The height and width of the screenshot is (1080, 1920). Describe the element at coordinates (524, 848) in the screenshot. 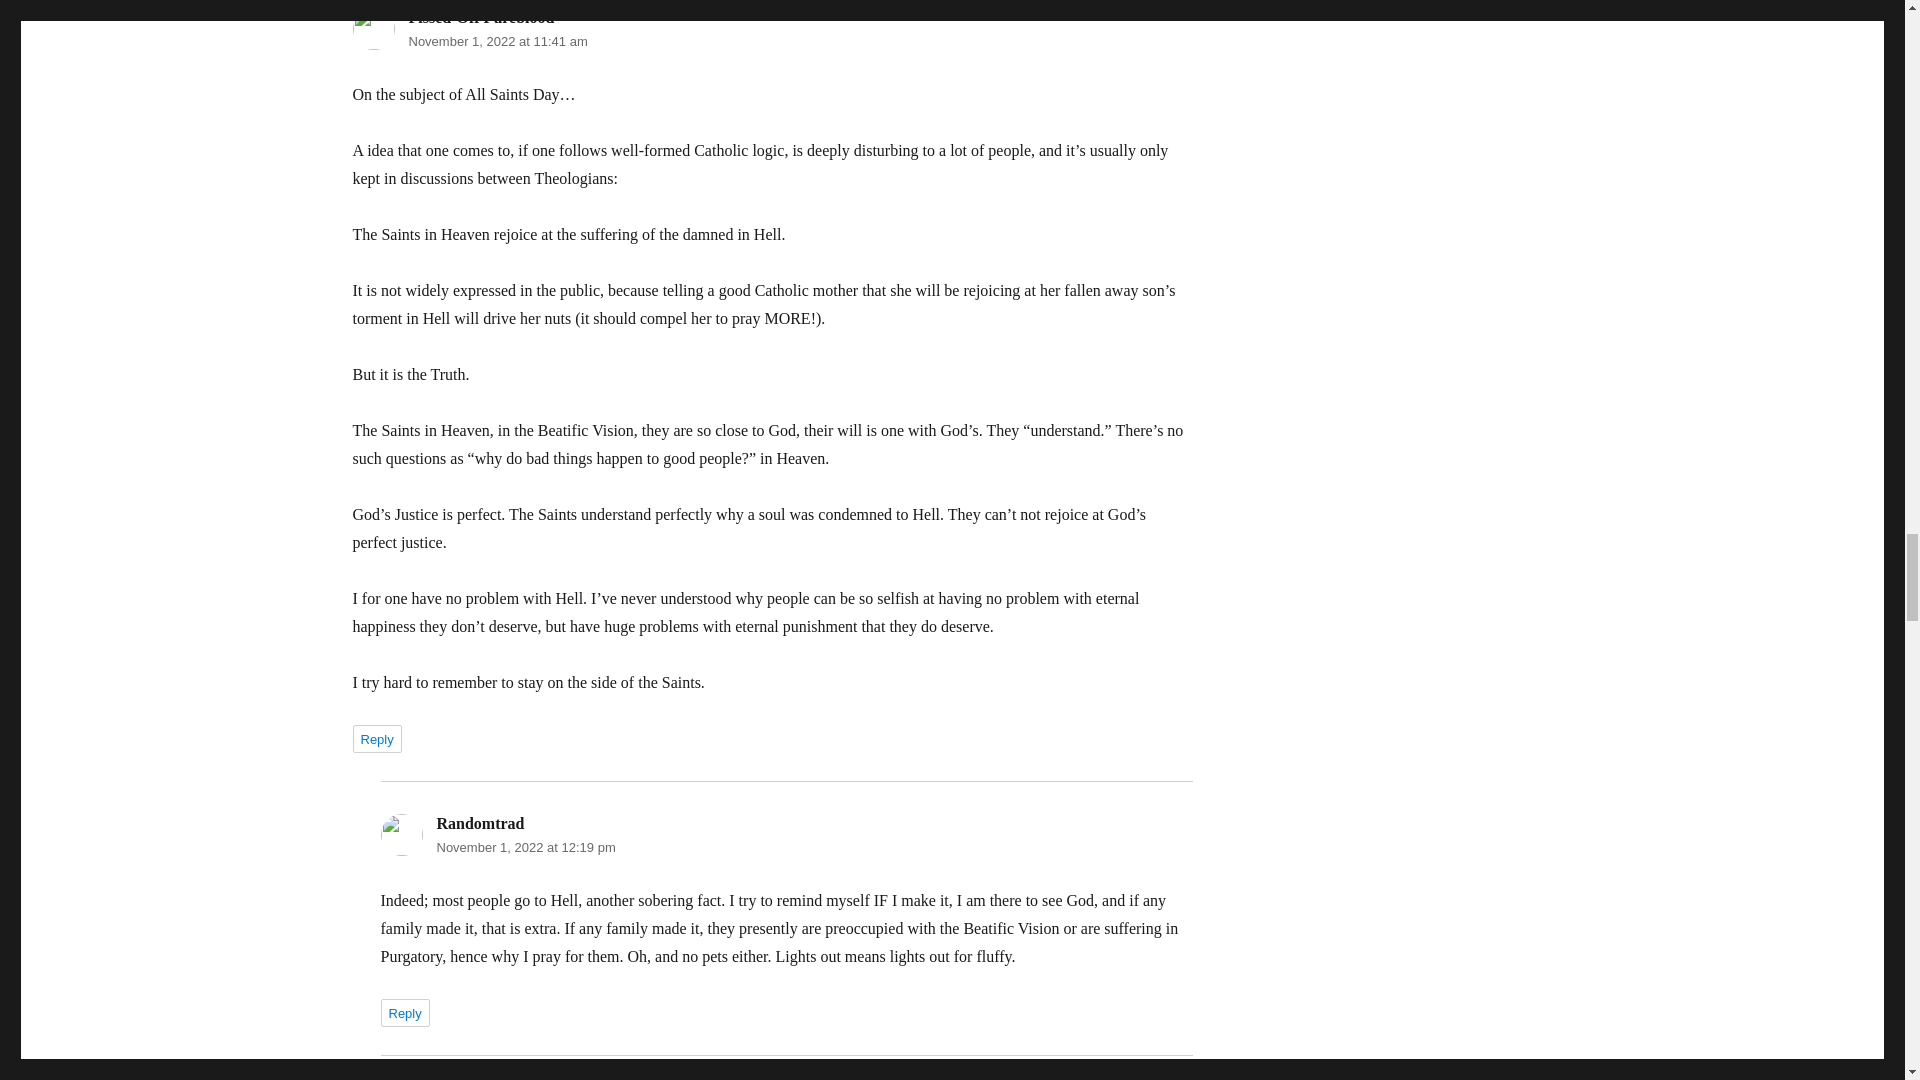

I see `November 1, 2022 at 12:19 pm` at that location.